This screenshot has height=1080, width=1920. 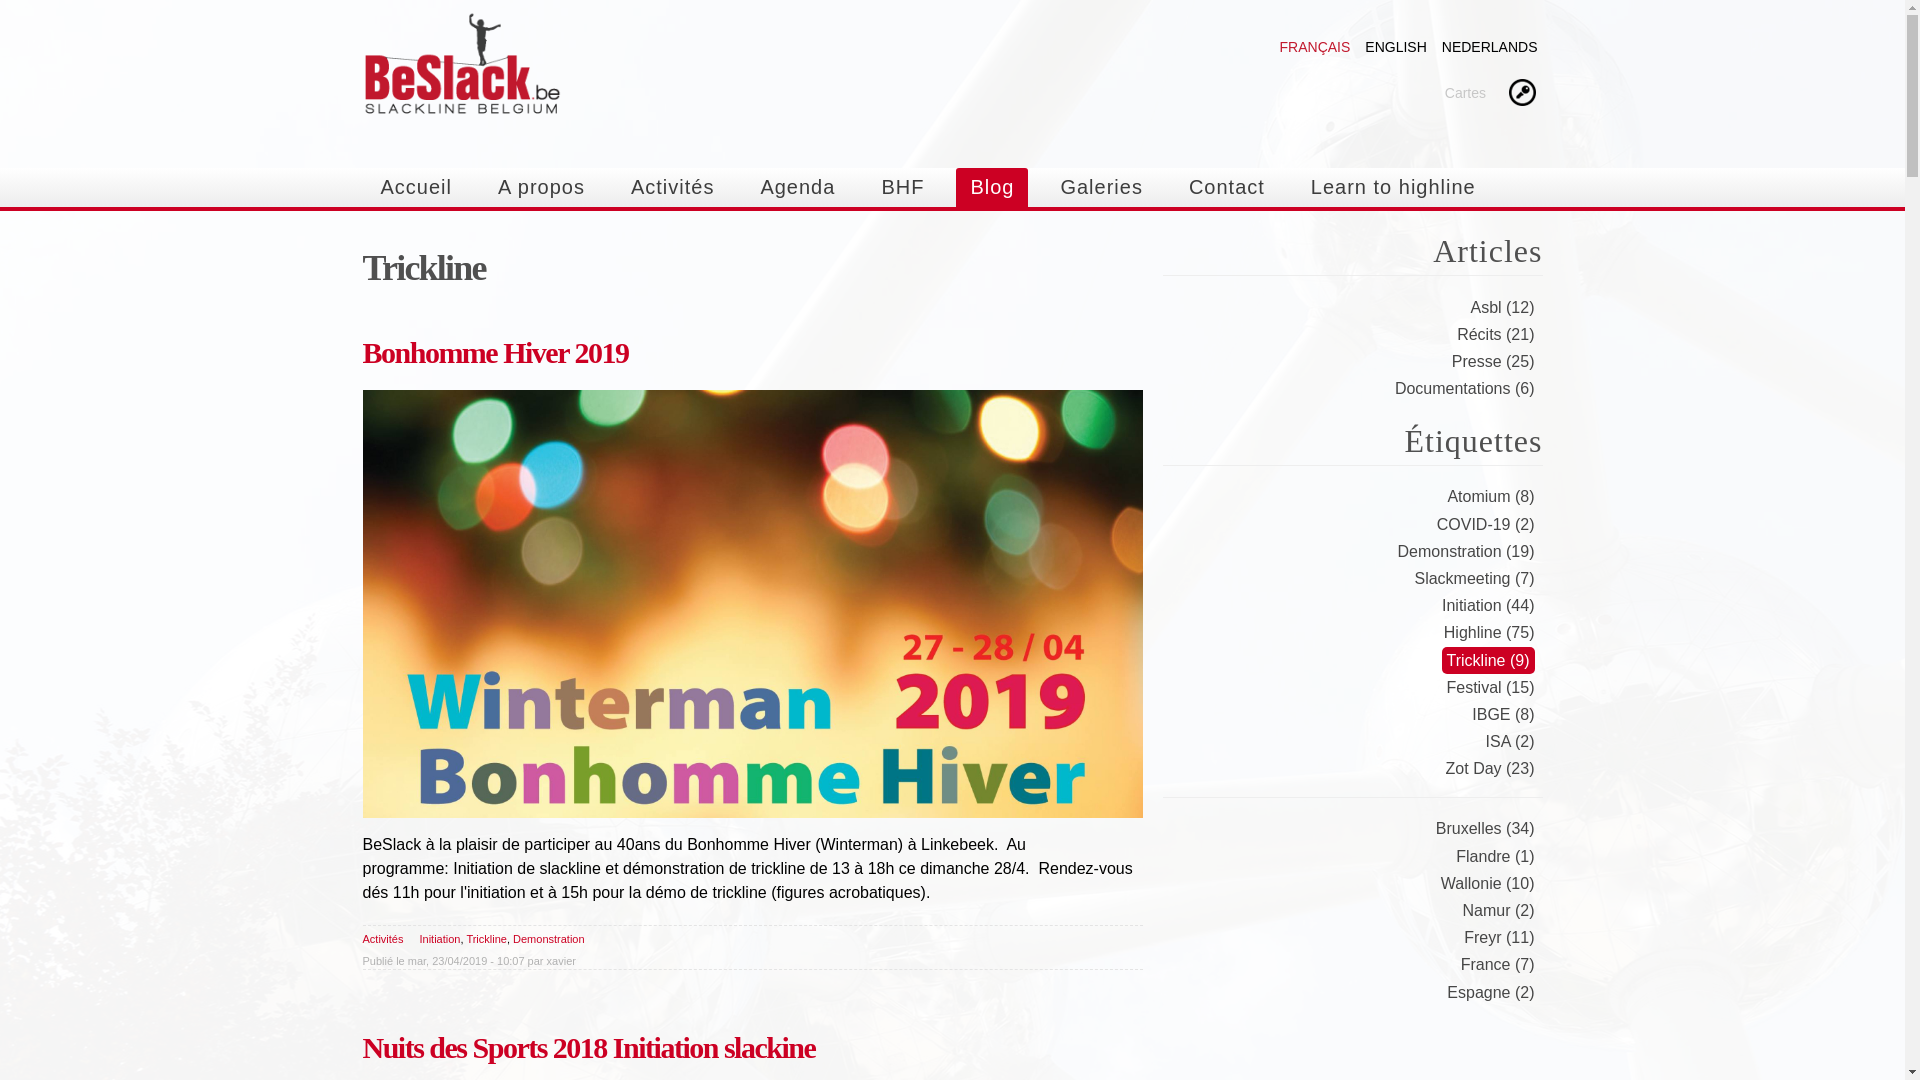 What do you see at coordinates (1465, 388) in the screenshot?
I see `Documentations (6)` at bounding box center [1465, 388].